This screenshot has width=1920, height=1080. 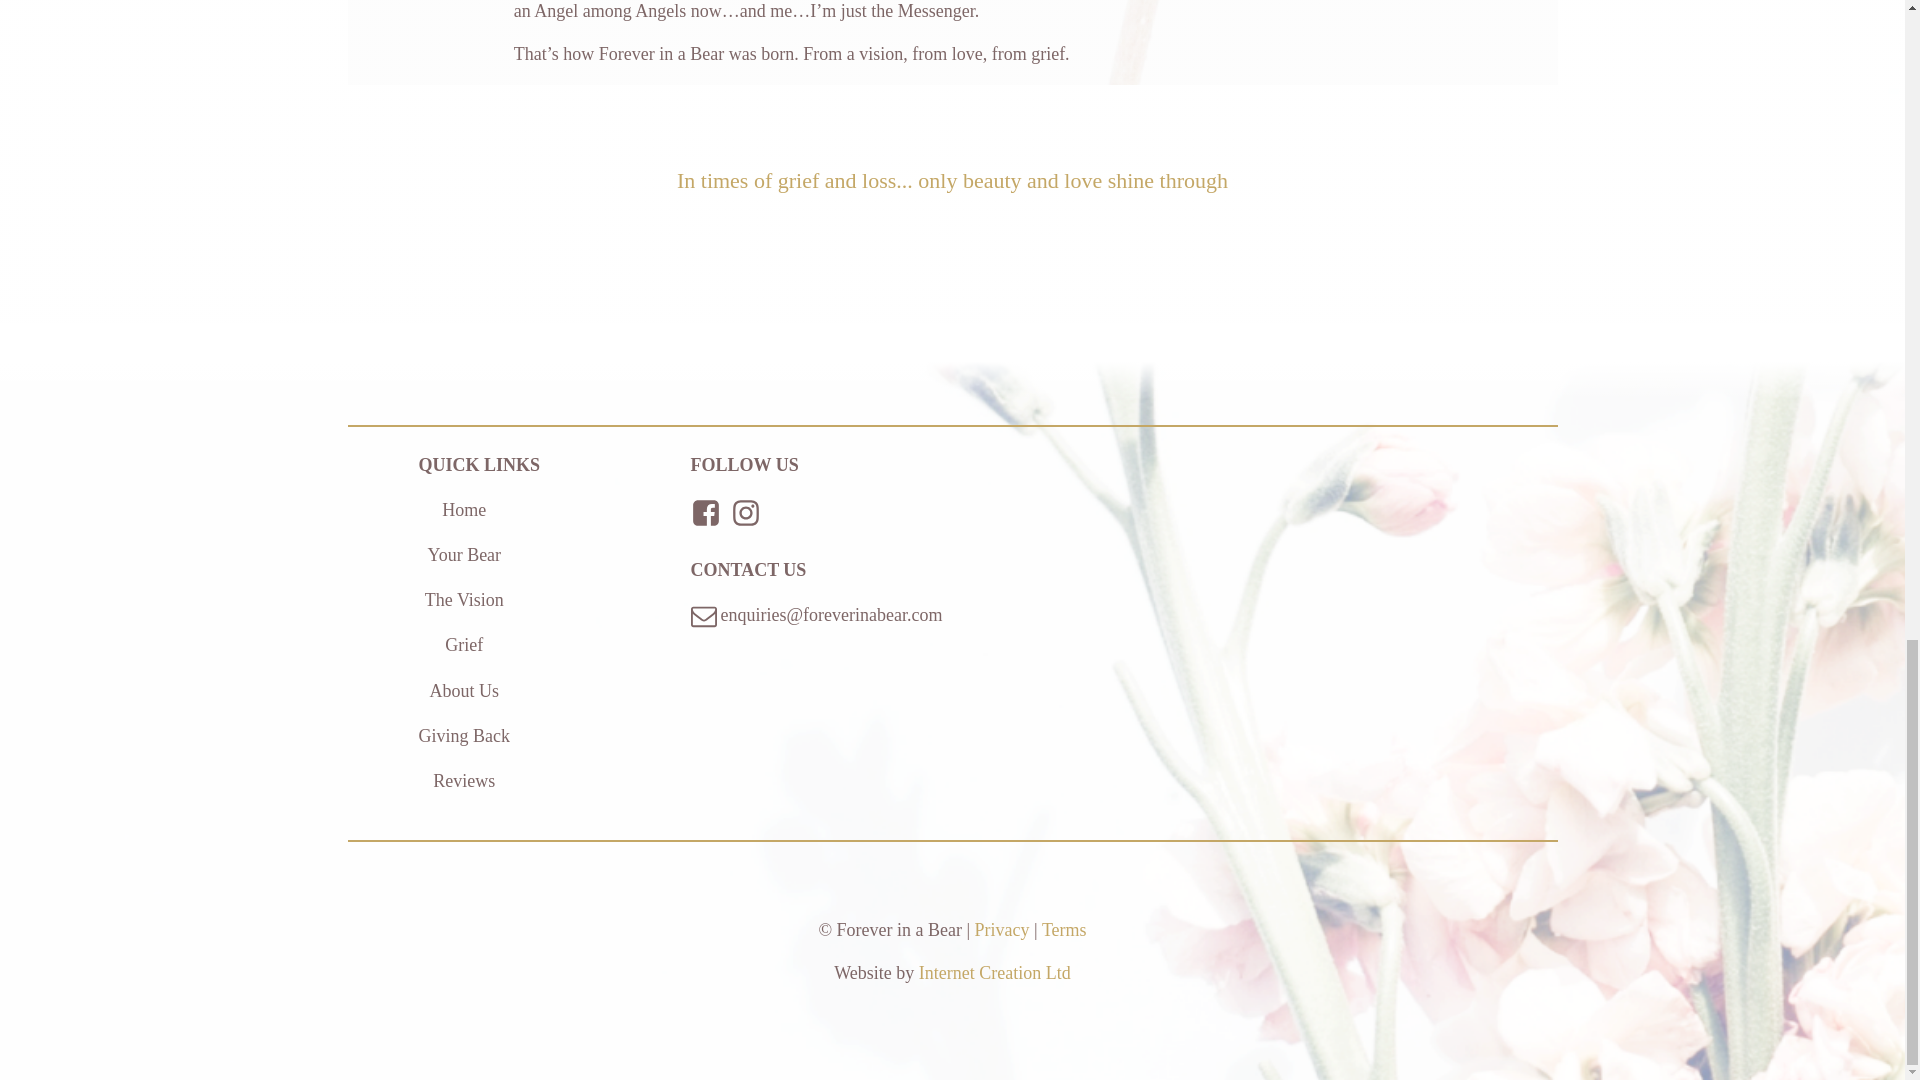 What do you see at coordinates (464, 692) in the screenshot?
I see `About Us` at bounding box center [464, 692].